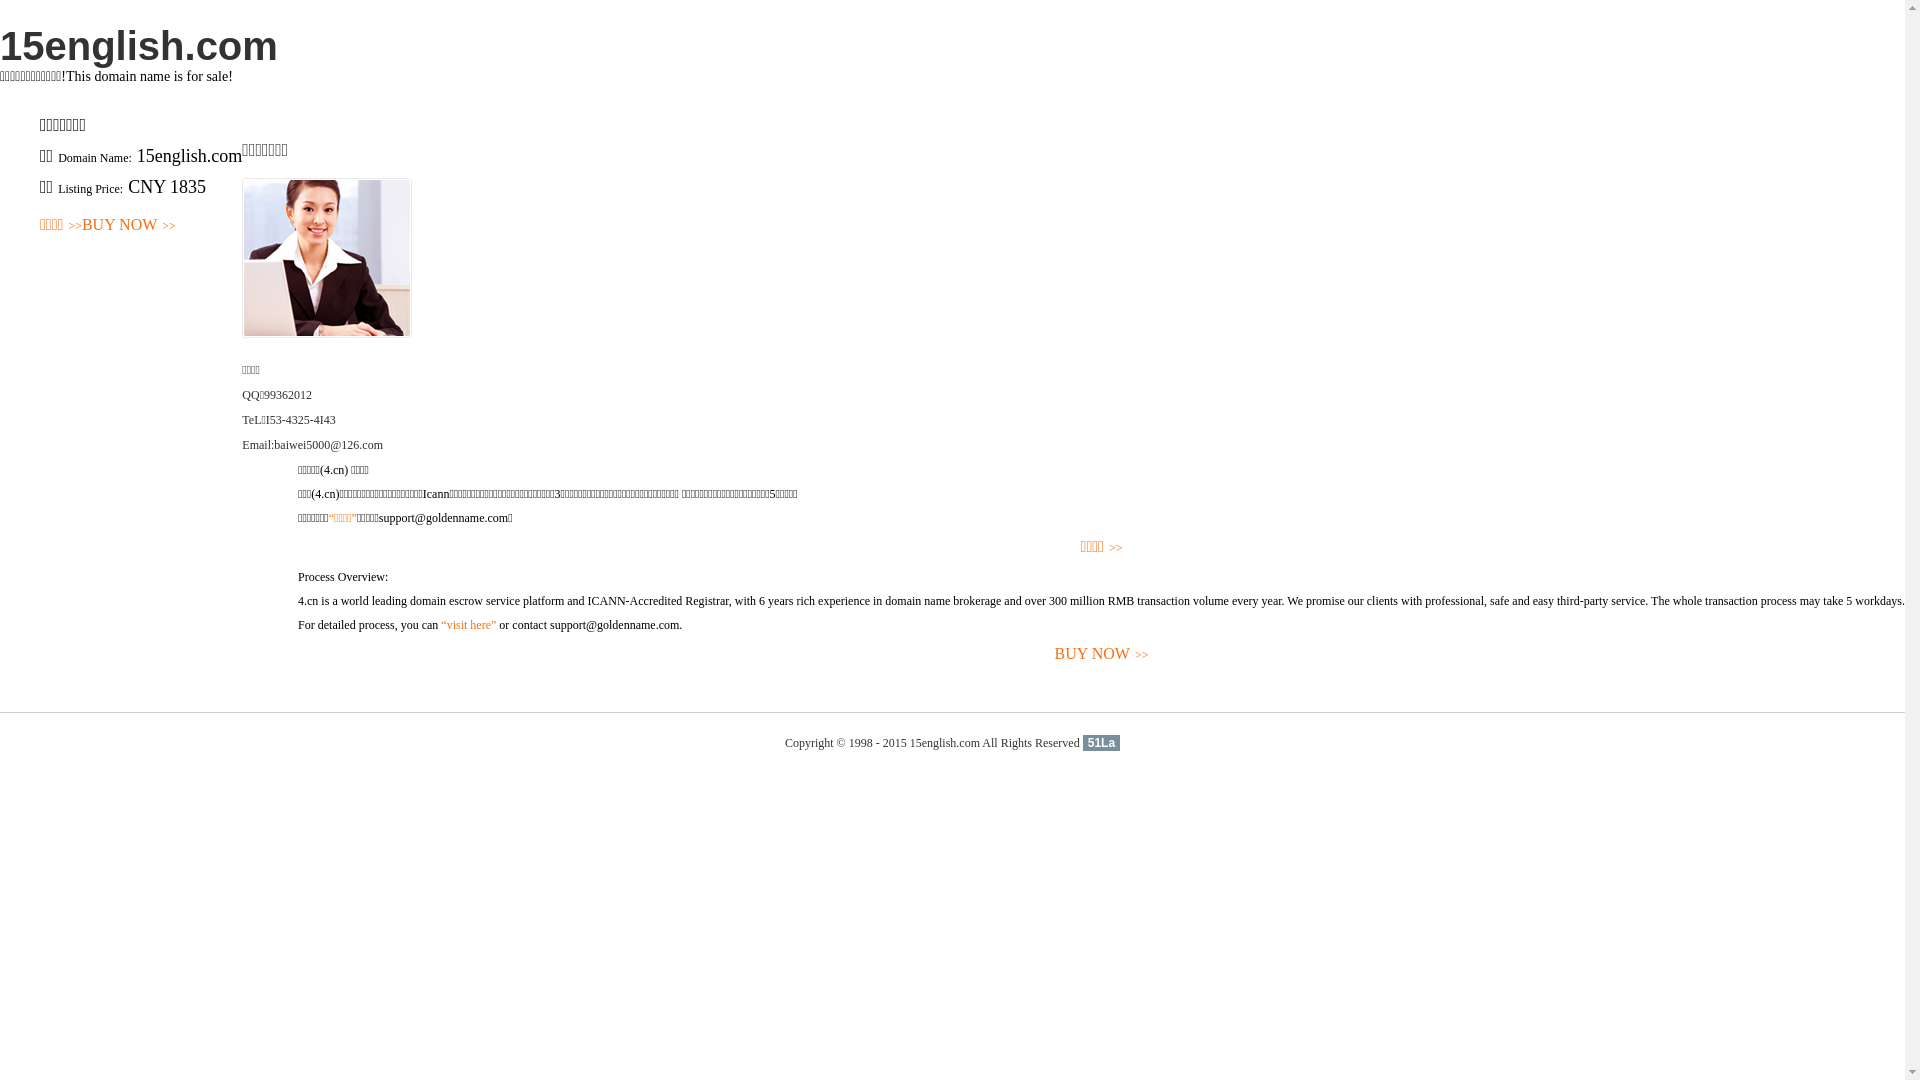 This screenshot has height=1080, width=1920. Describe the element at coordinates (1102, 743) in the screenshot. I see `51La` at that location.